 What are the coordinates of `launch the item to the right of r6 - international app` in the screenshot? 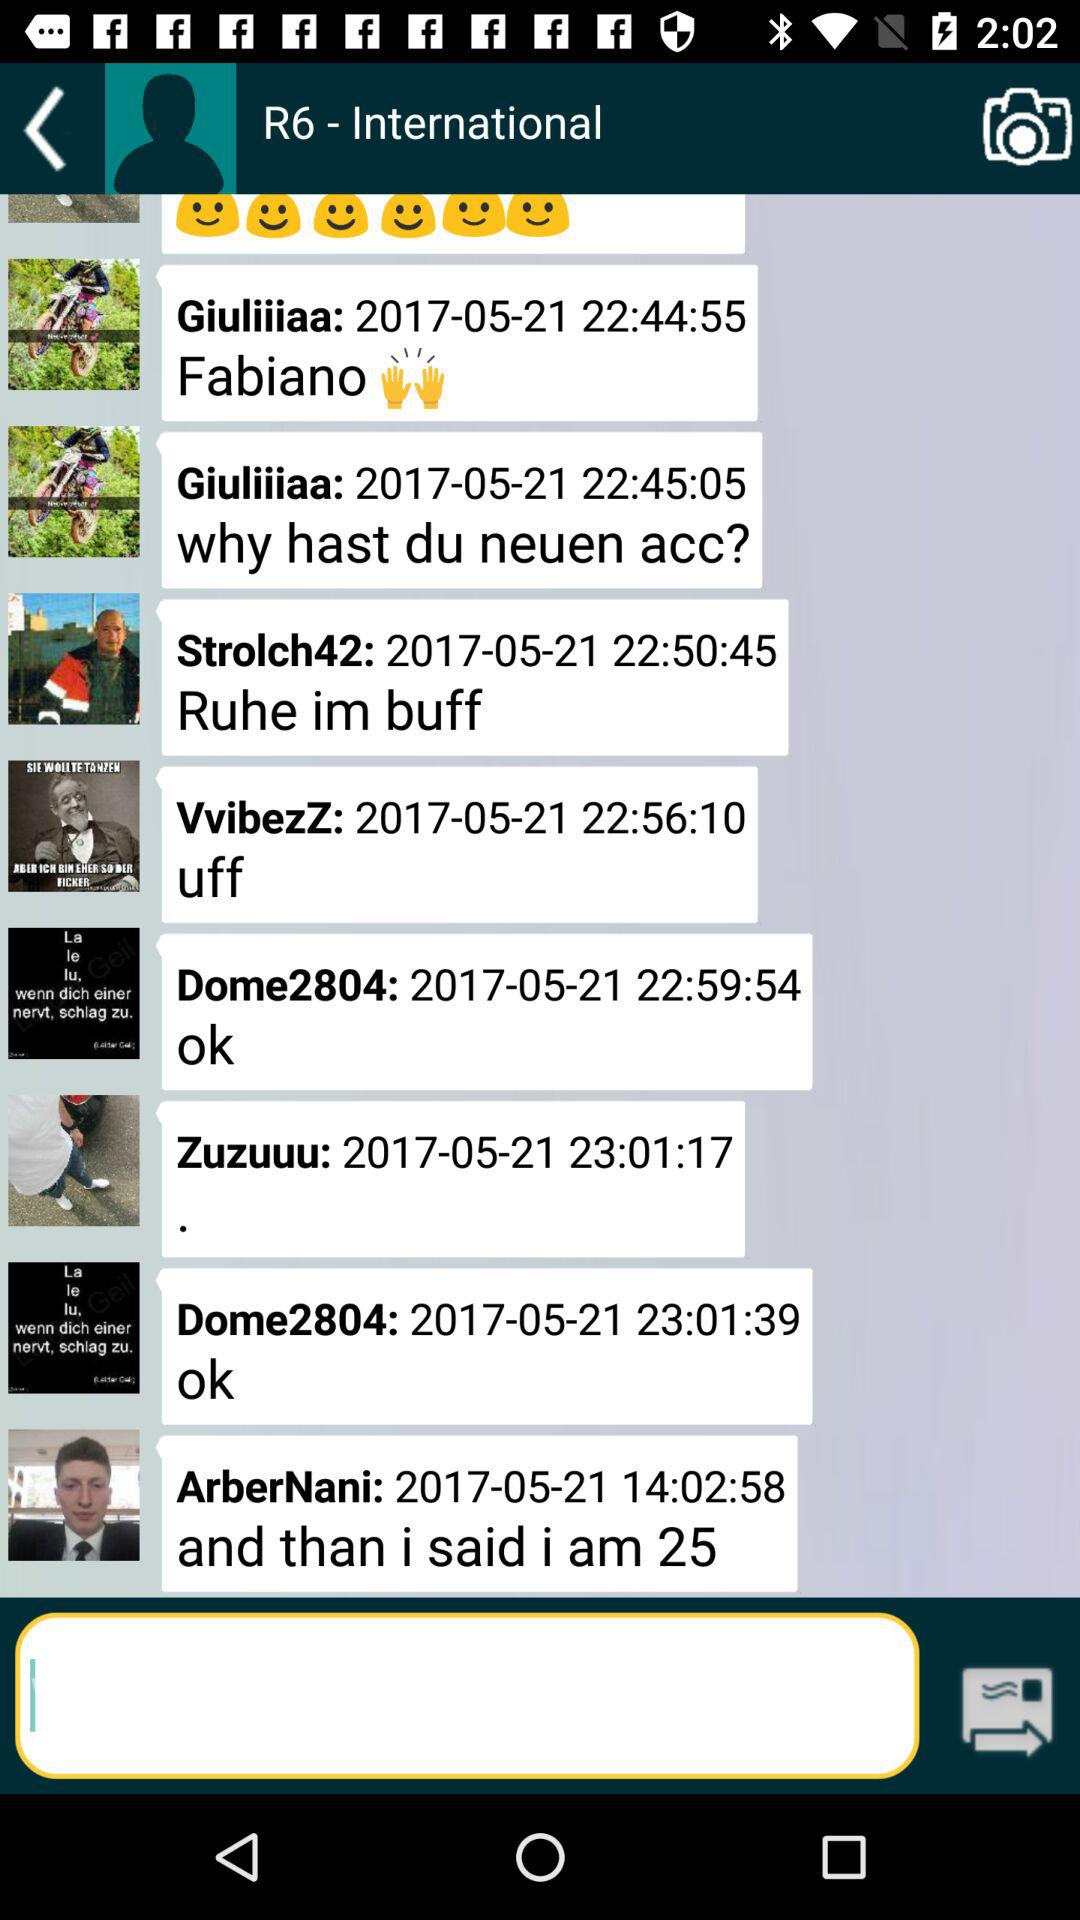 It's located at (1028, 128).